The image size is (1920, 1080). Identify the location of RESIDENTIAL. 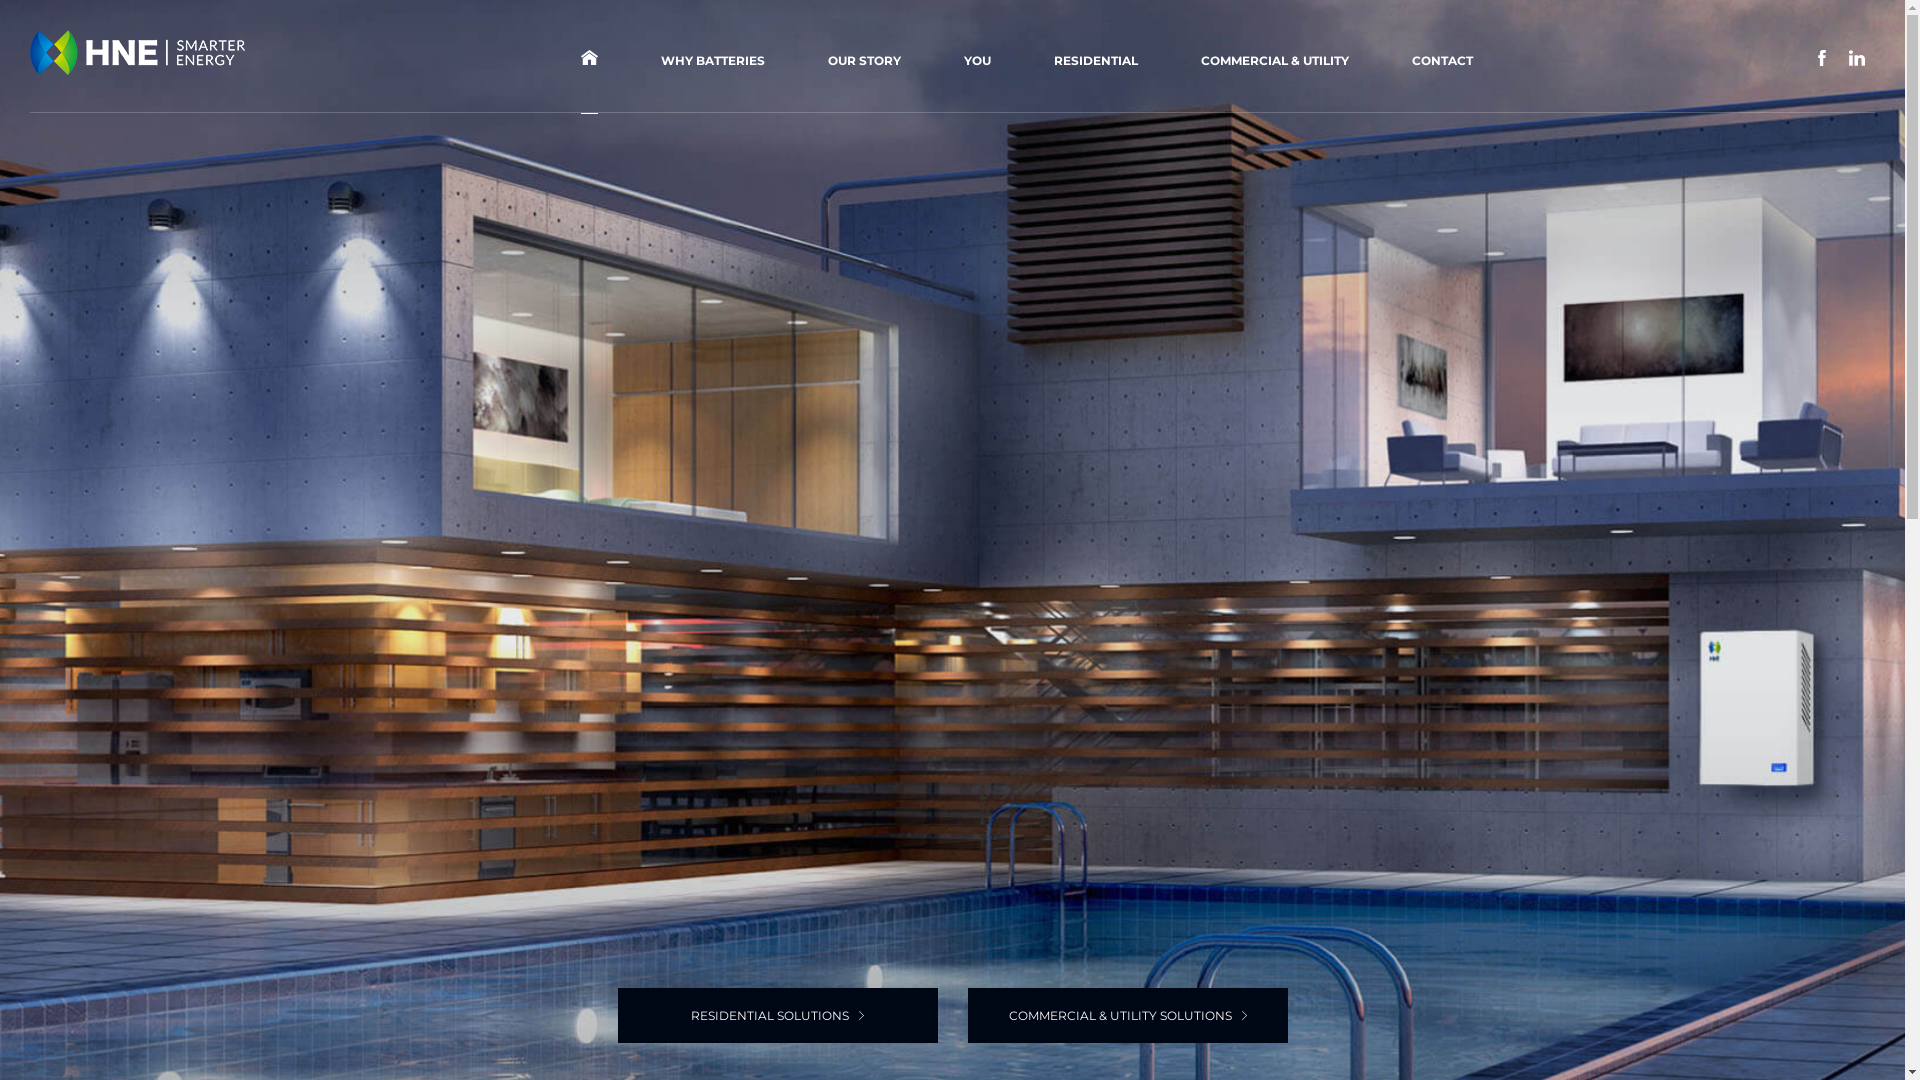
(1096, 58).